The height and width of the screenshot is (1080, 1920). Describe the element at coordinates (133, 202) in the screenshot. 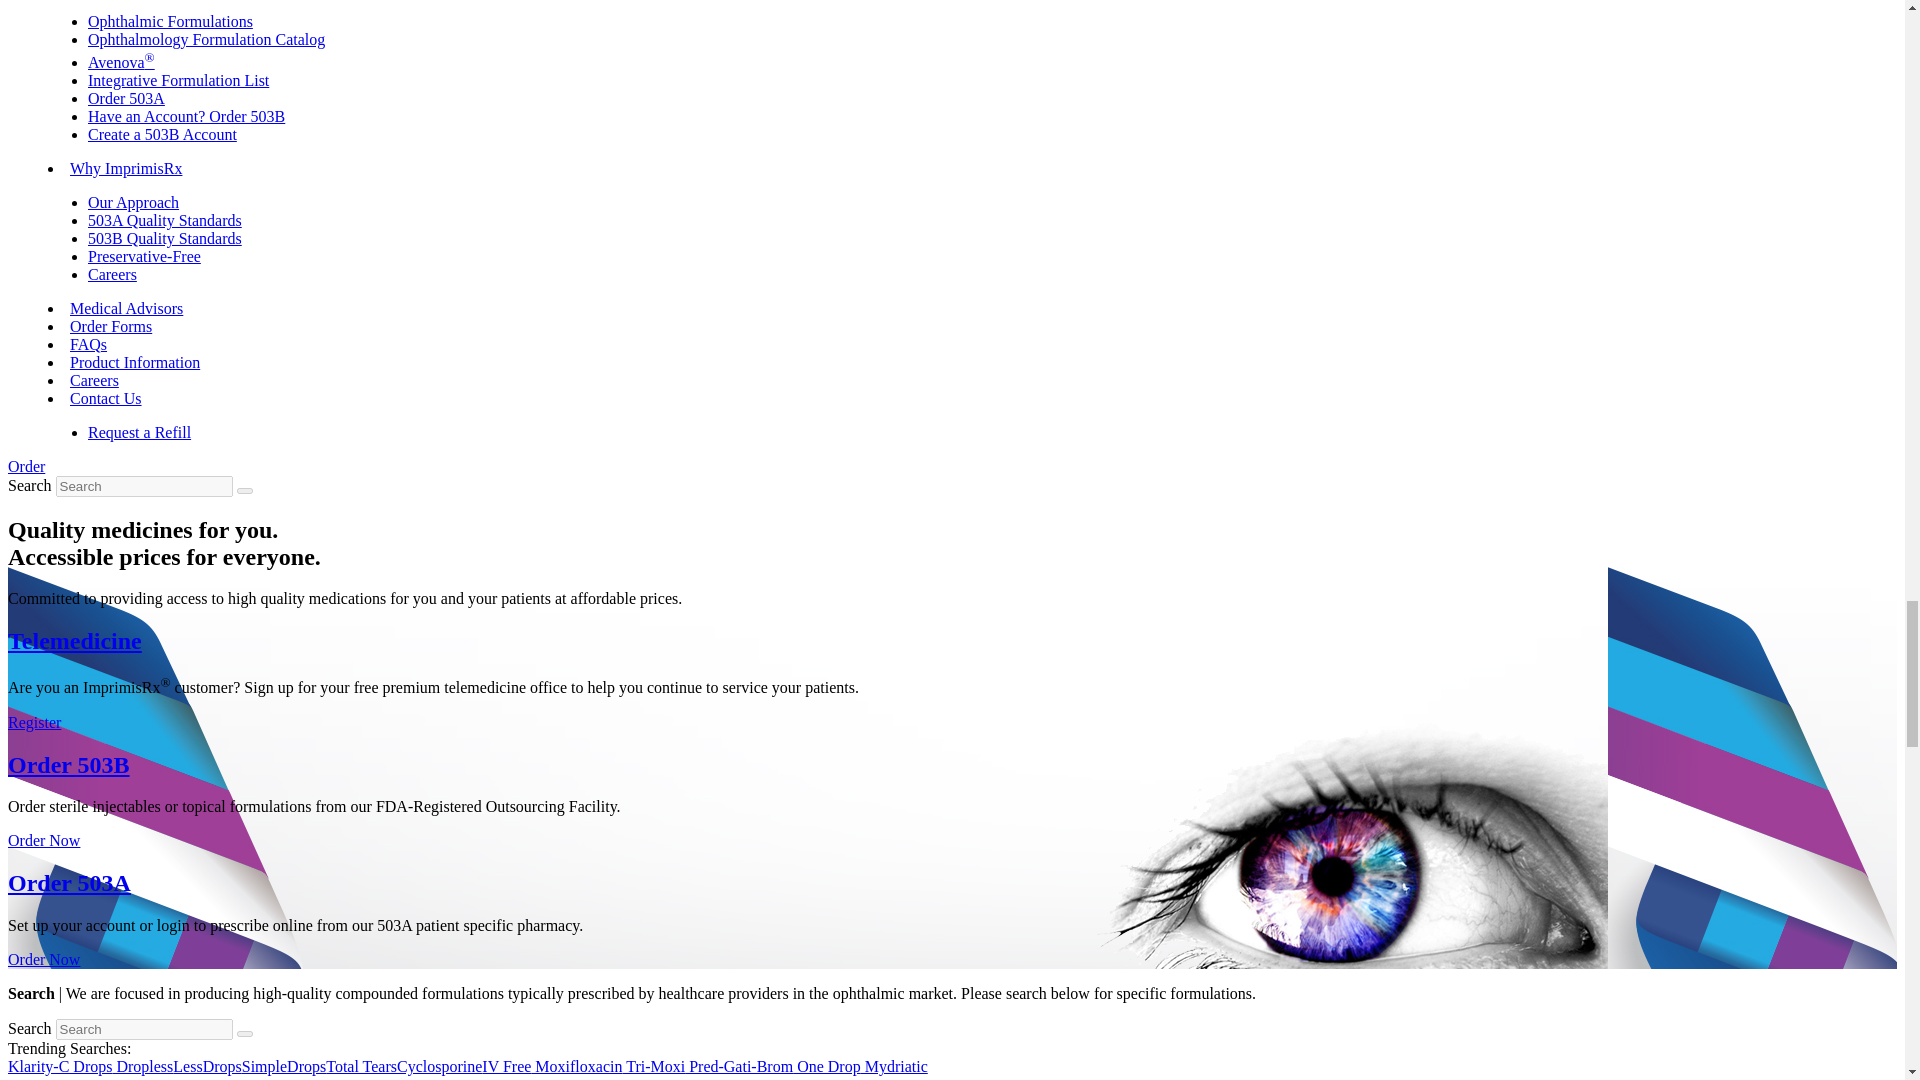

I see `Our Approach` at that location.